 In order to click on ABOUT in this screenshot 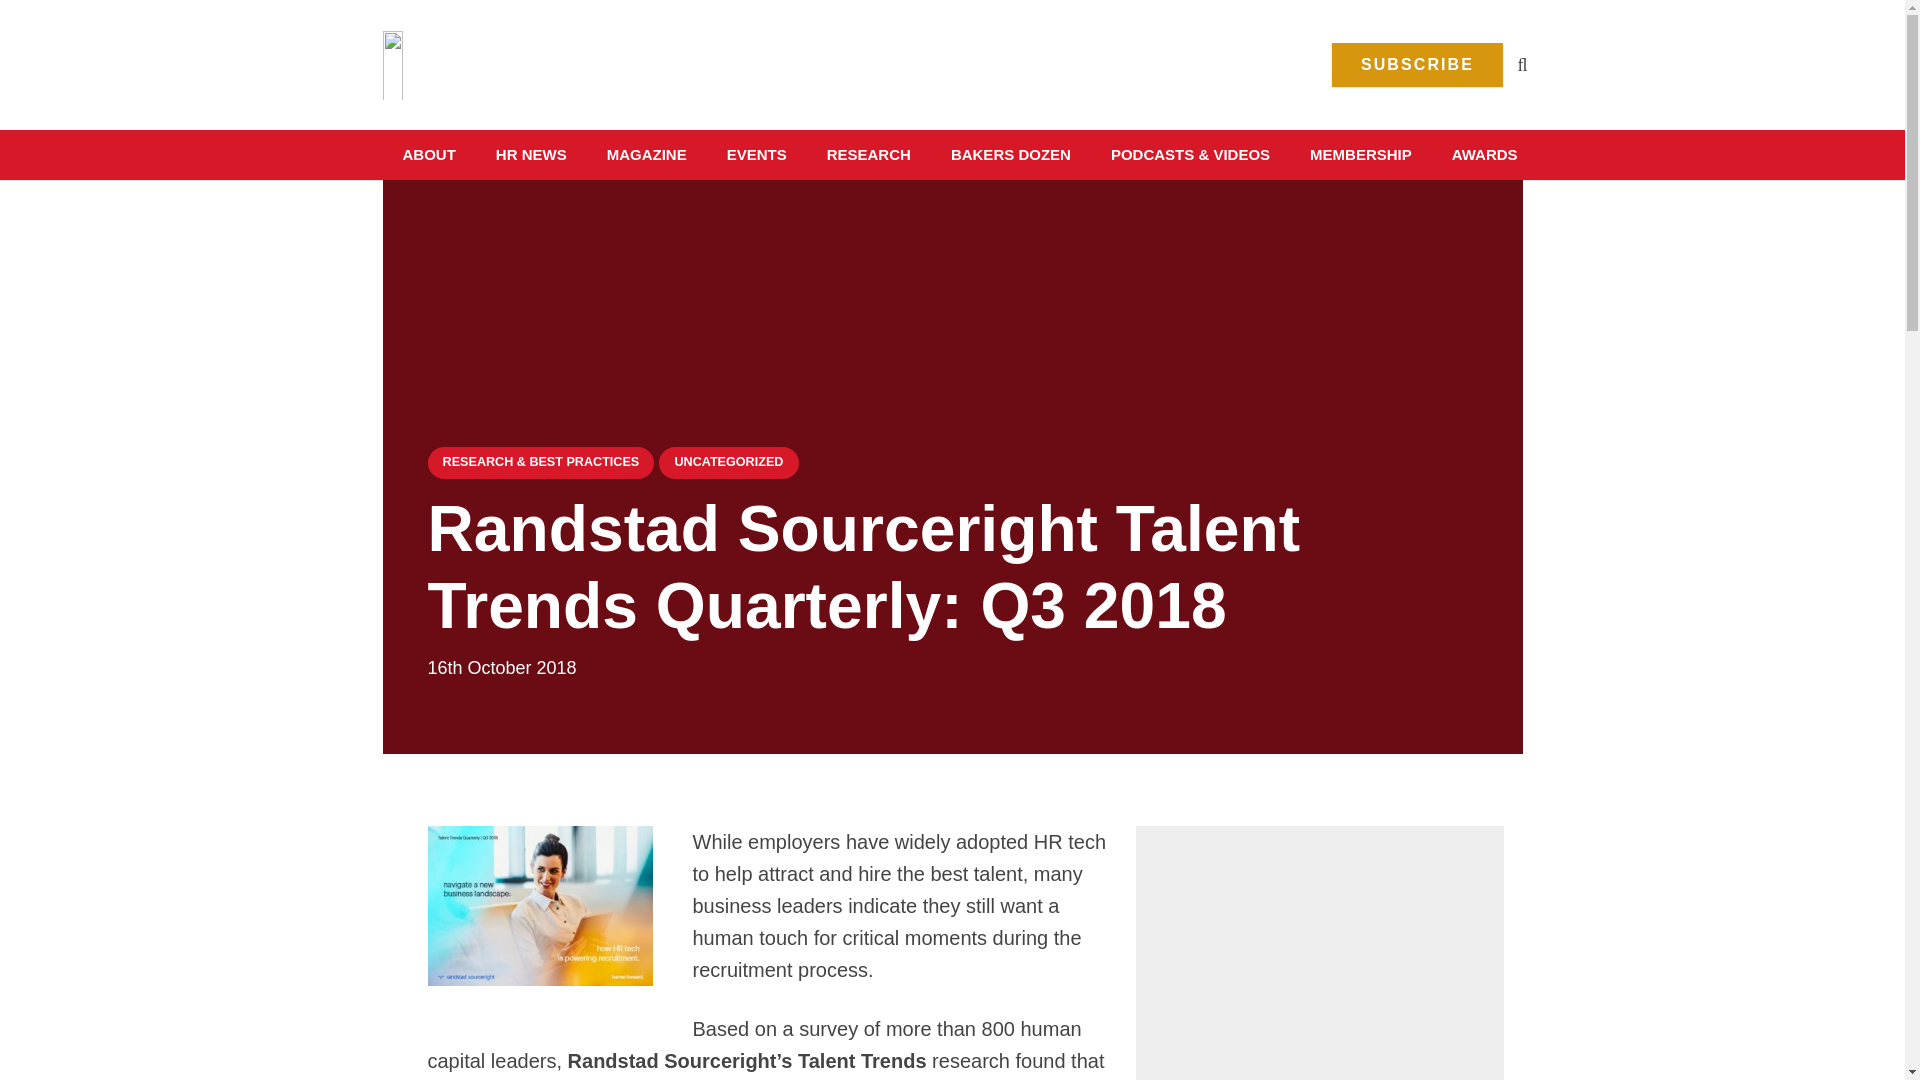, I will do `click(428, 154)`.